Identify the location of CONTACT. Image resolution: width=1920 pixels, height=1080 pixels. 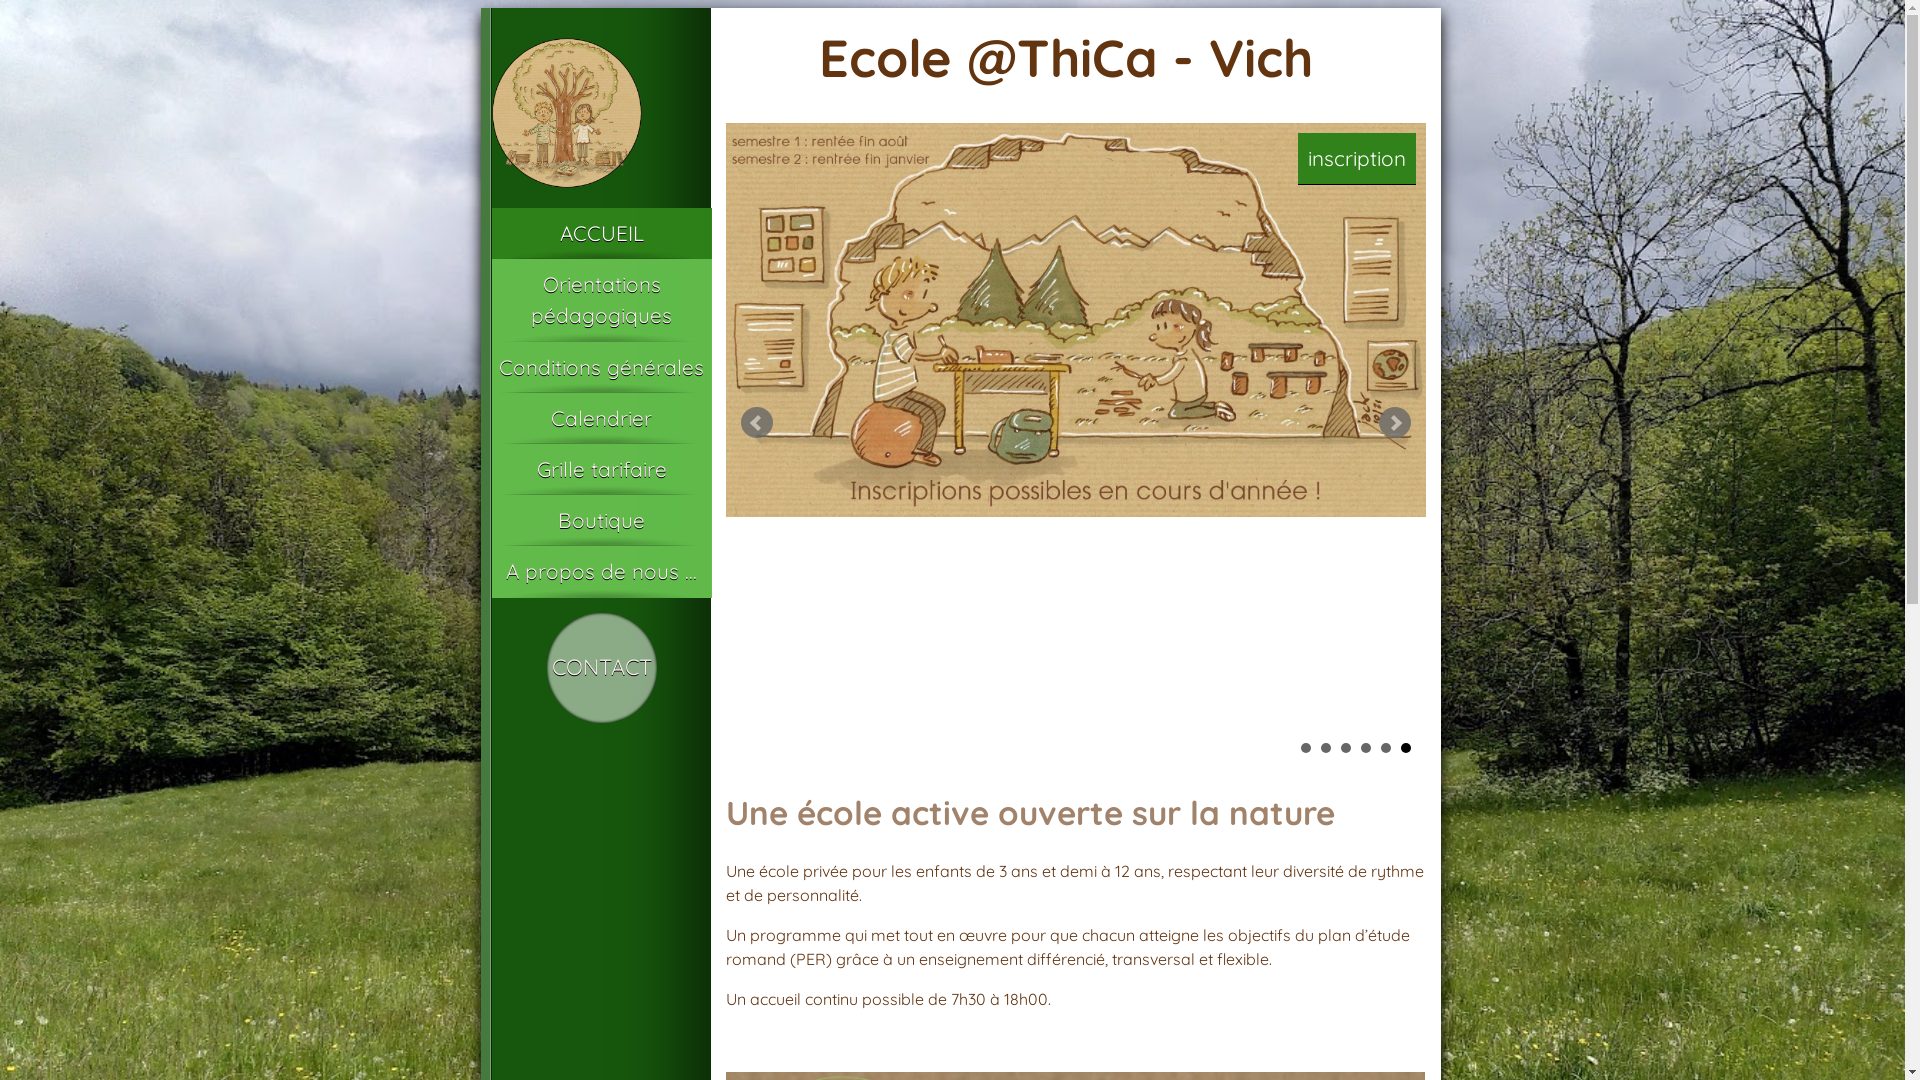
(601, 667).